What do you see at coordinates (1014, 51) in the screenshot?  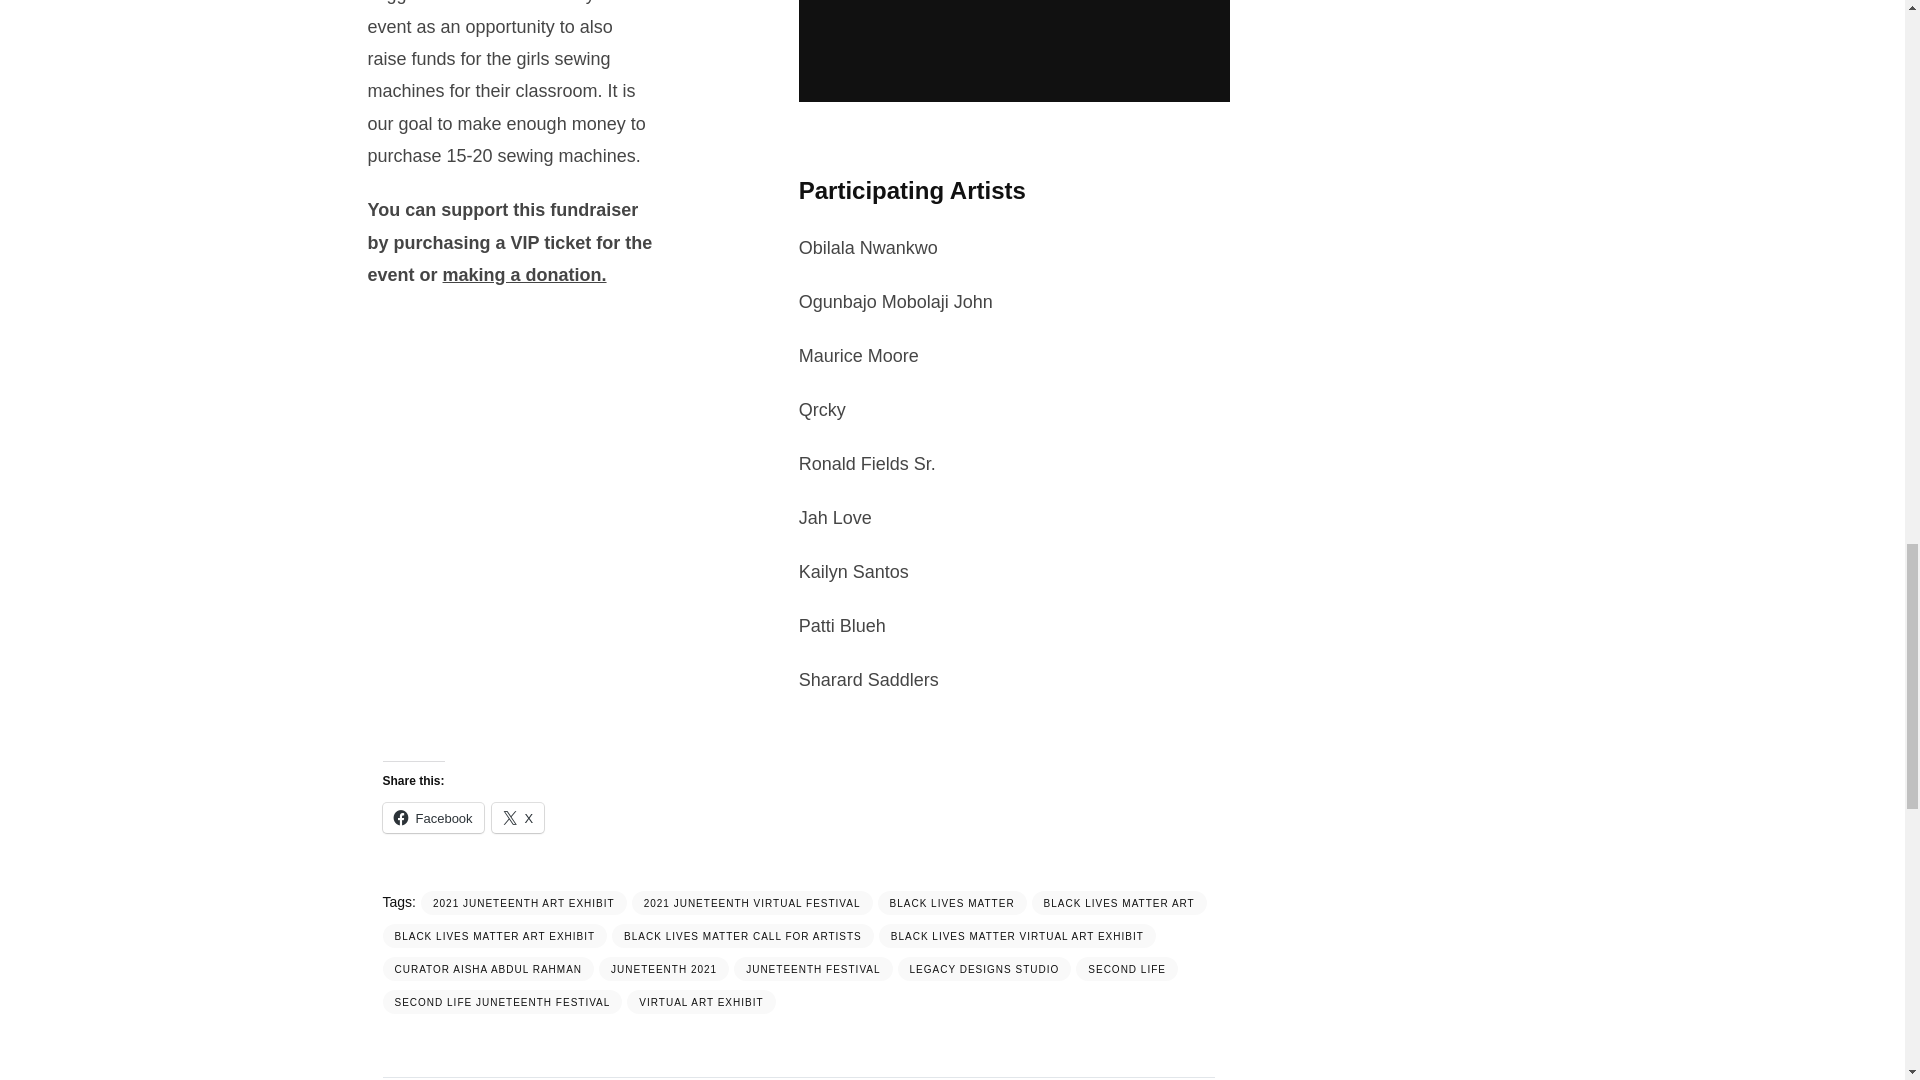 I see `Juneteenth Festival Tour` at bounding box center [1014, 51].